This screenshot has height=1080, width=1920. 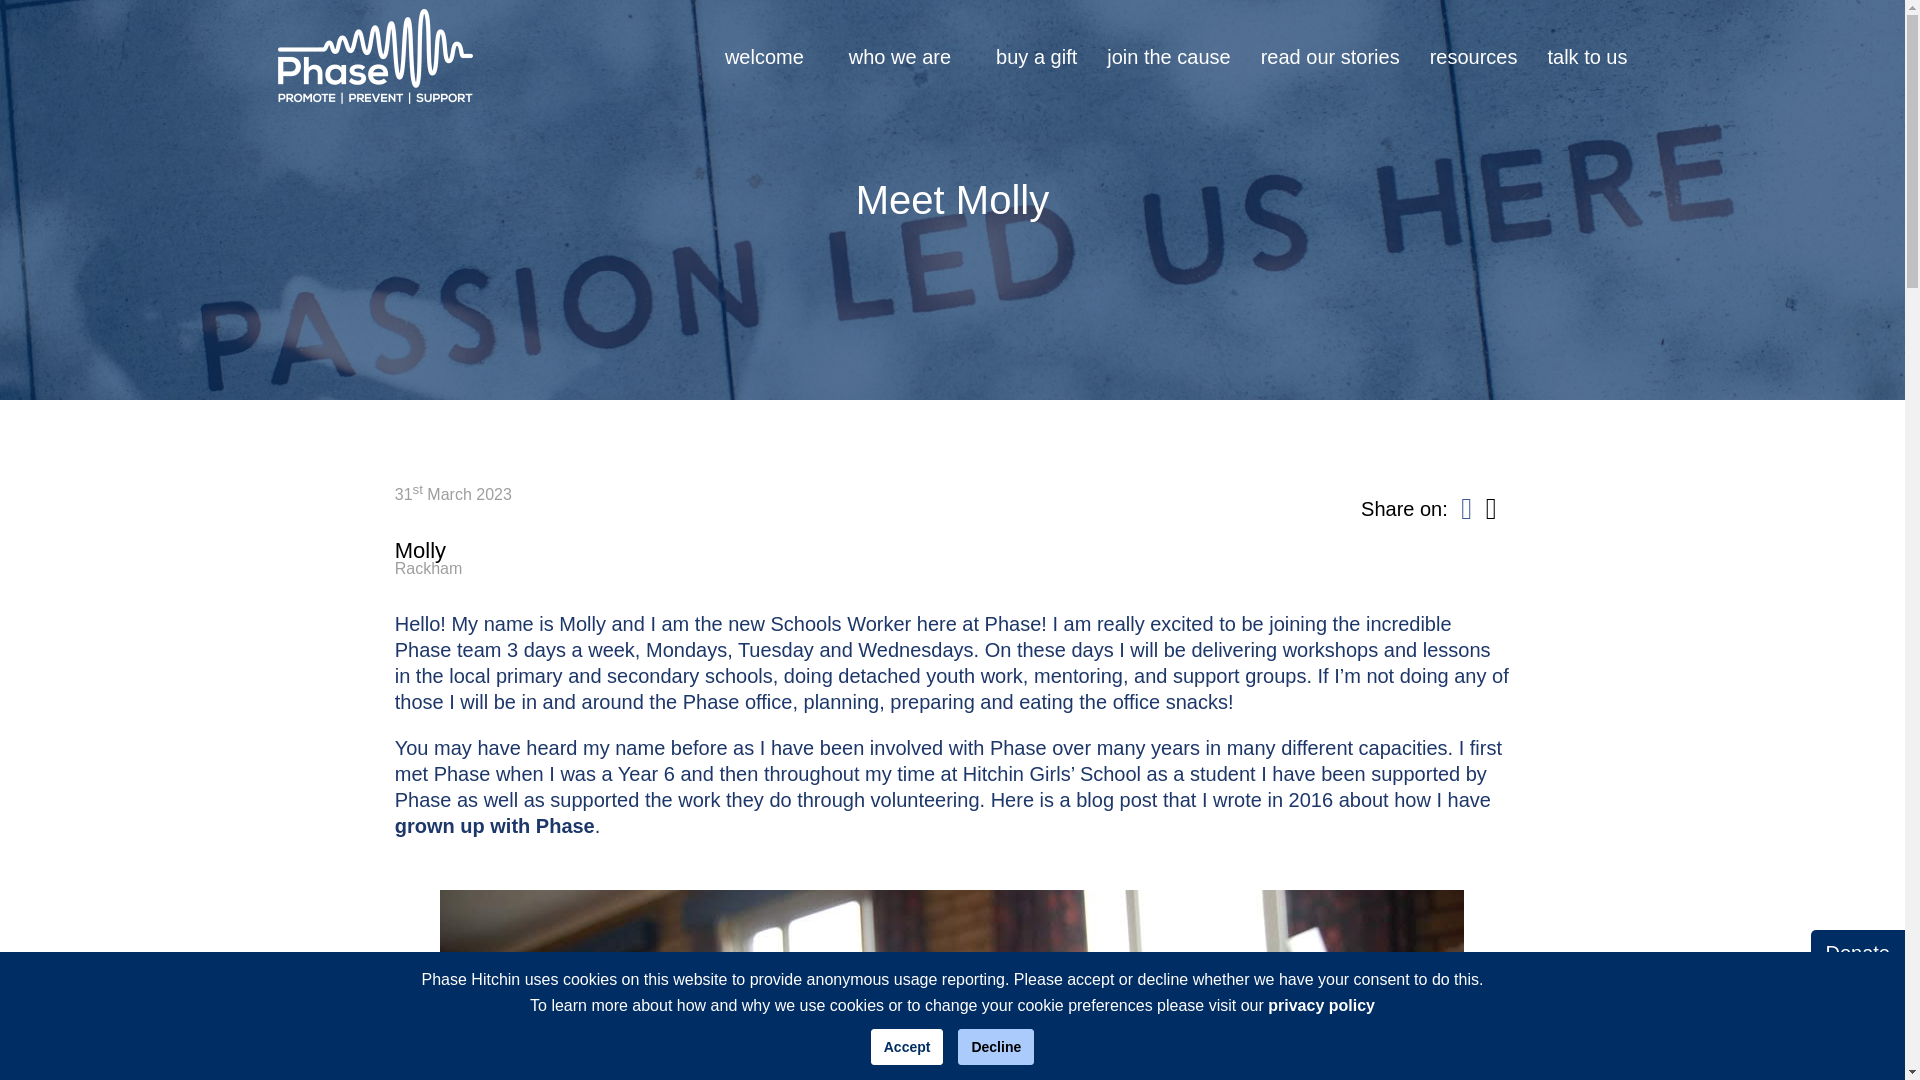 What do you see at coordinates (899, 56) in the screenshot?
I see `who we are` at bounding box center [899, 56].